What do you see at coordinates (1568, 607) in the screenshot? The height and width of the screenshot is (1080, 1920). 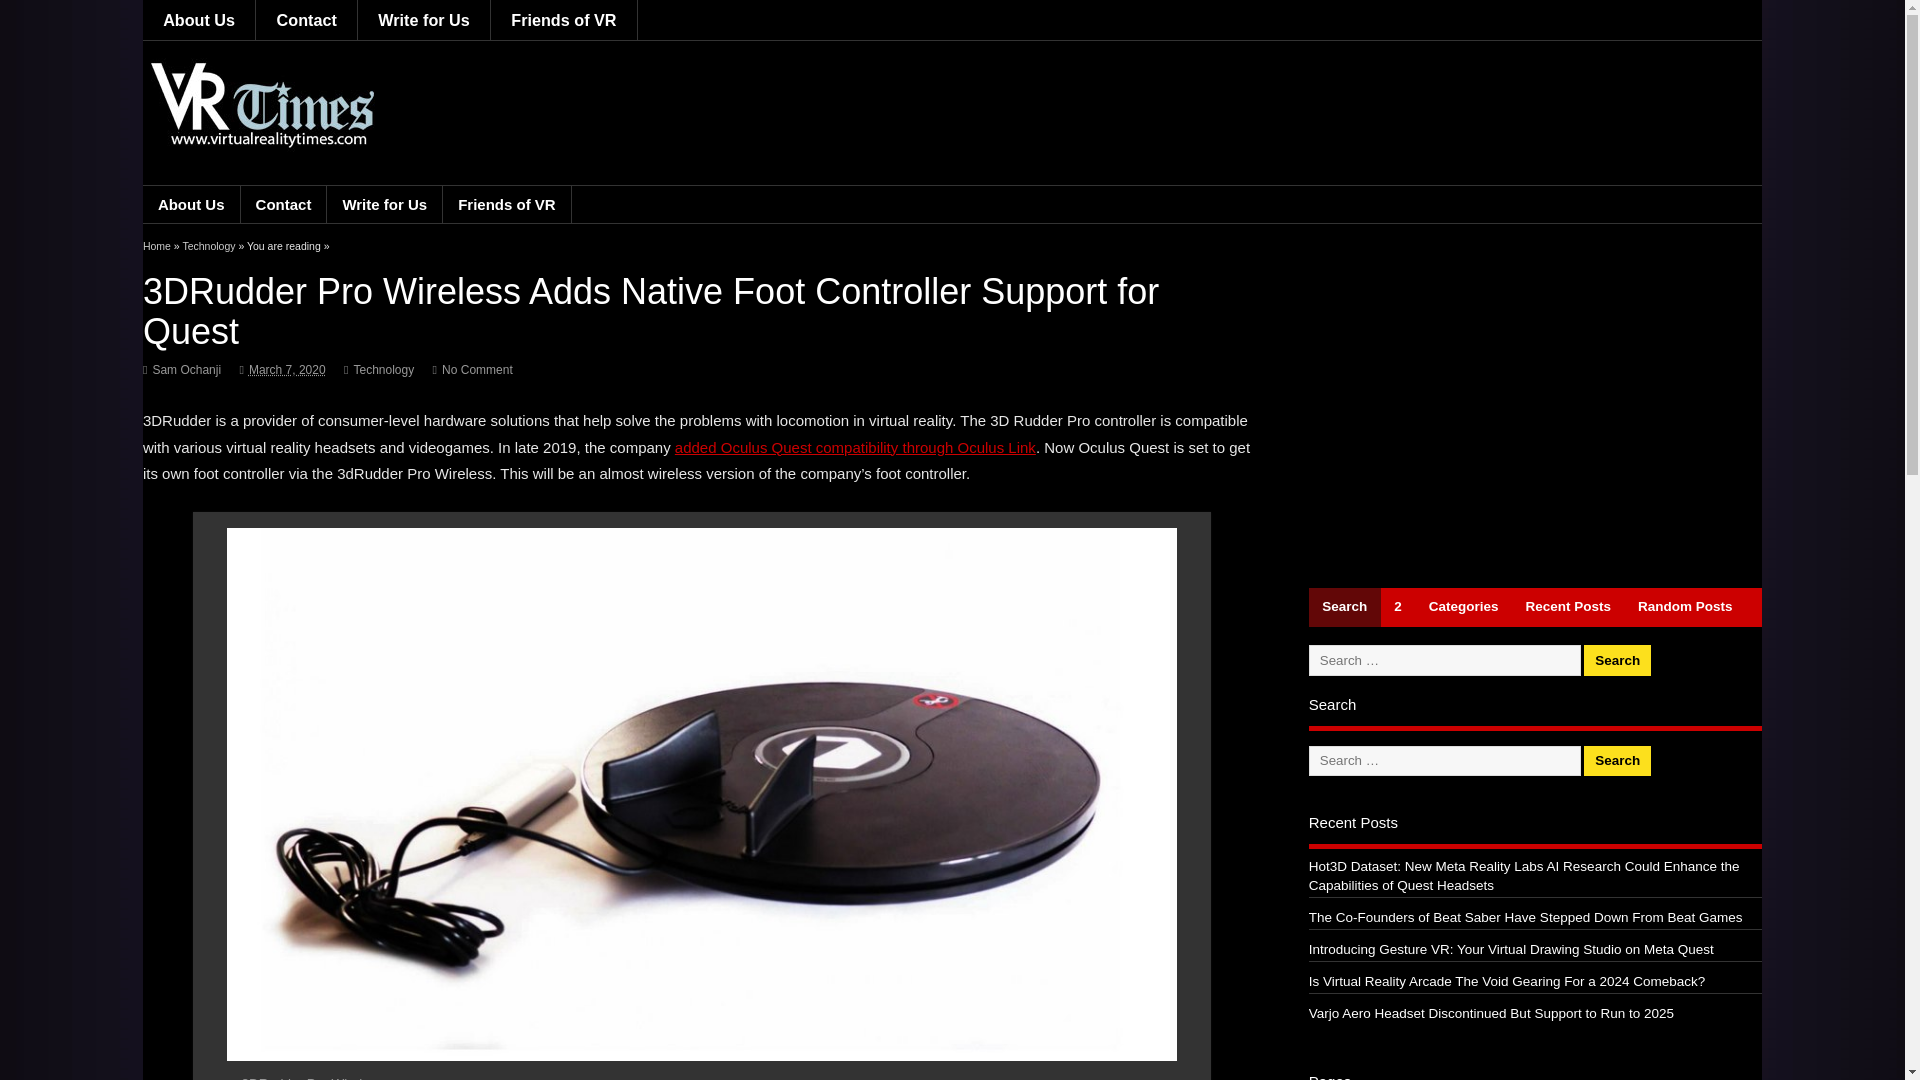 I see `Recent Posts` at bounding box center [1568, 607].